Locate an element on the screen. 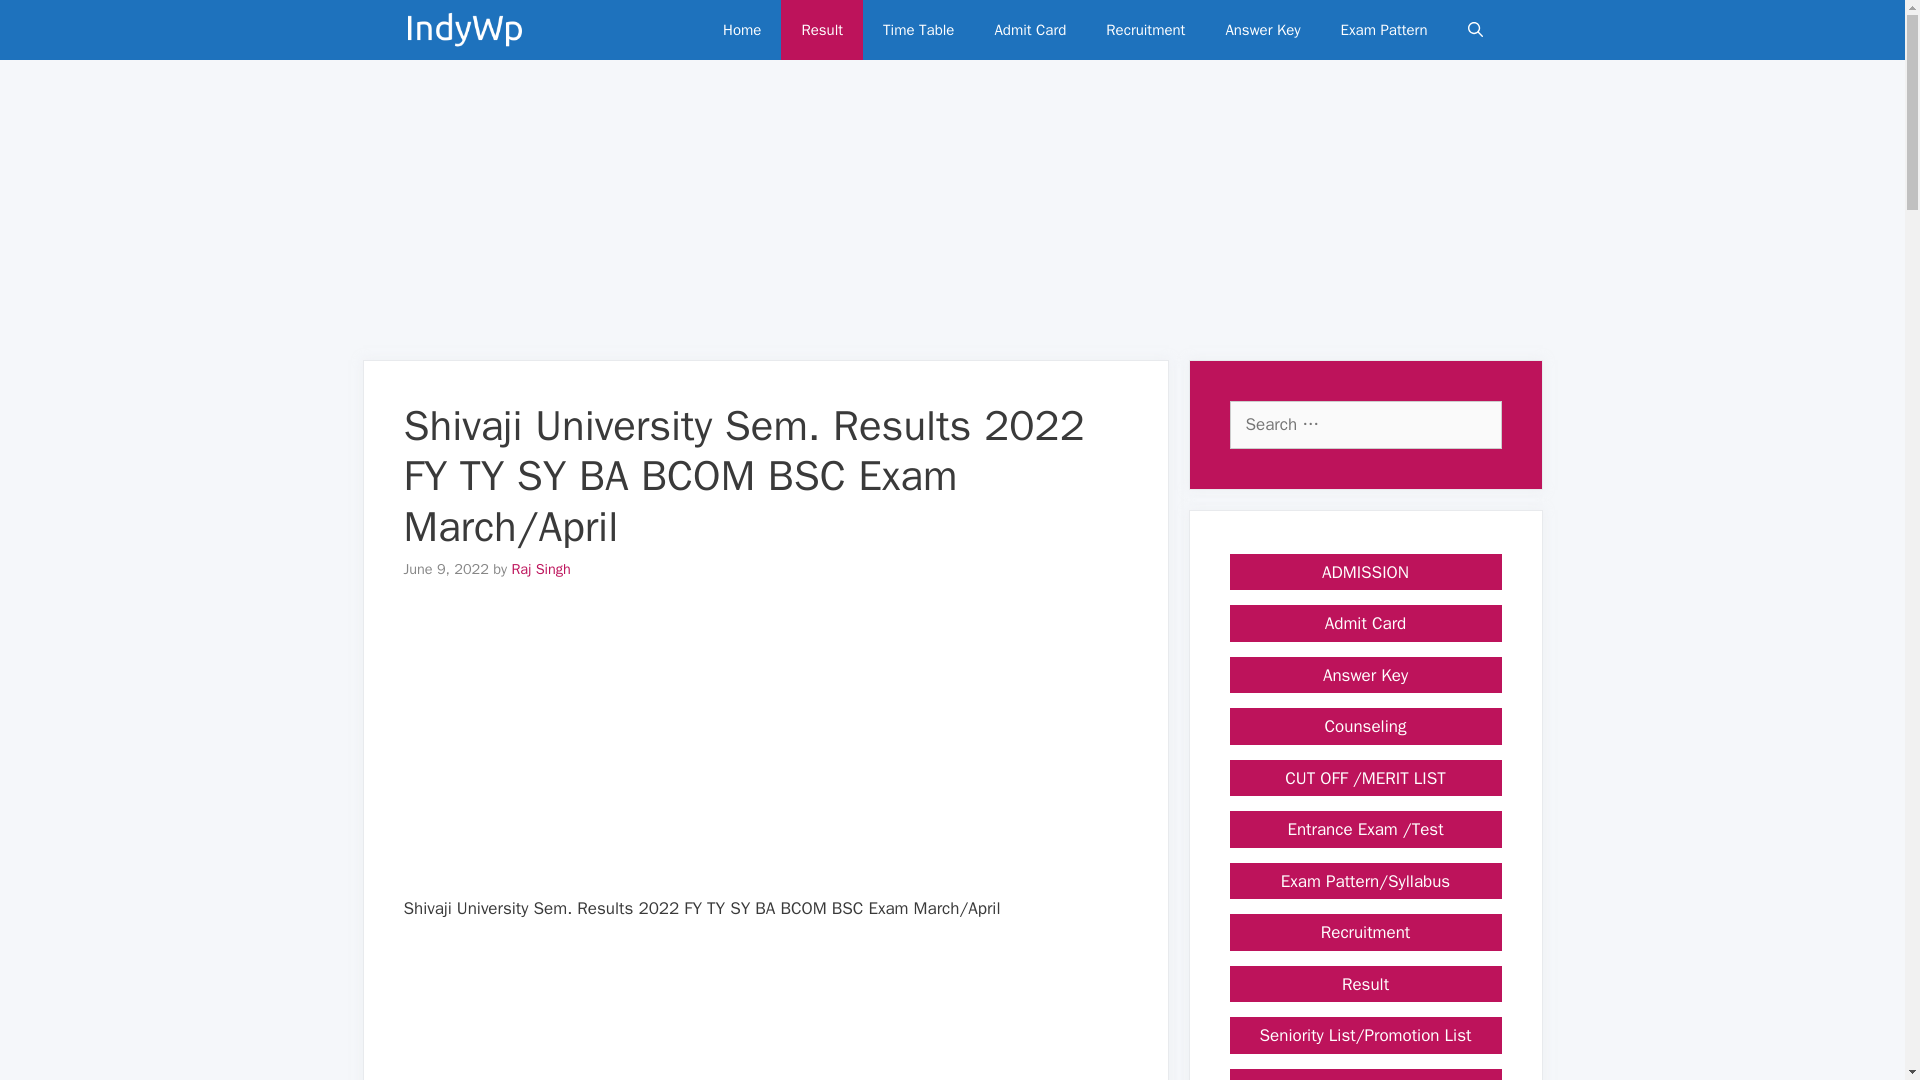 The image size is (1920, 1080). Search for: is located at coordinates (1366, 424).